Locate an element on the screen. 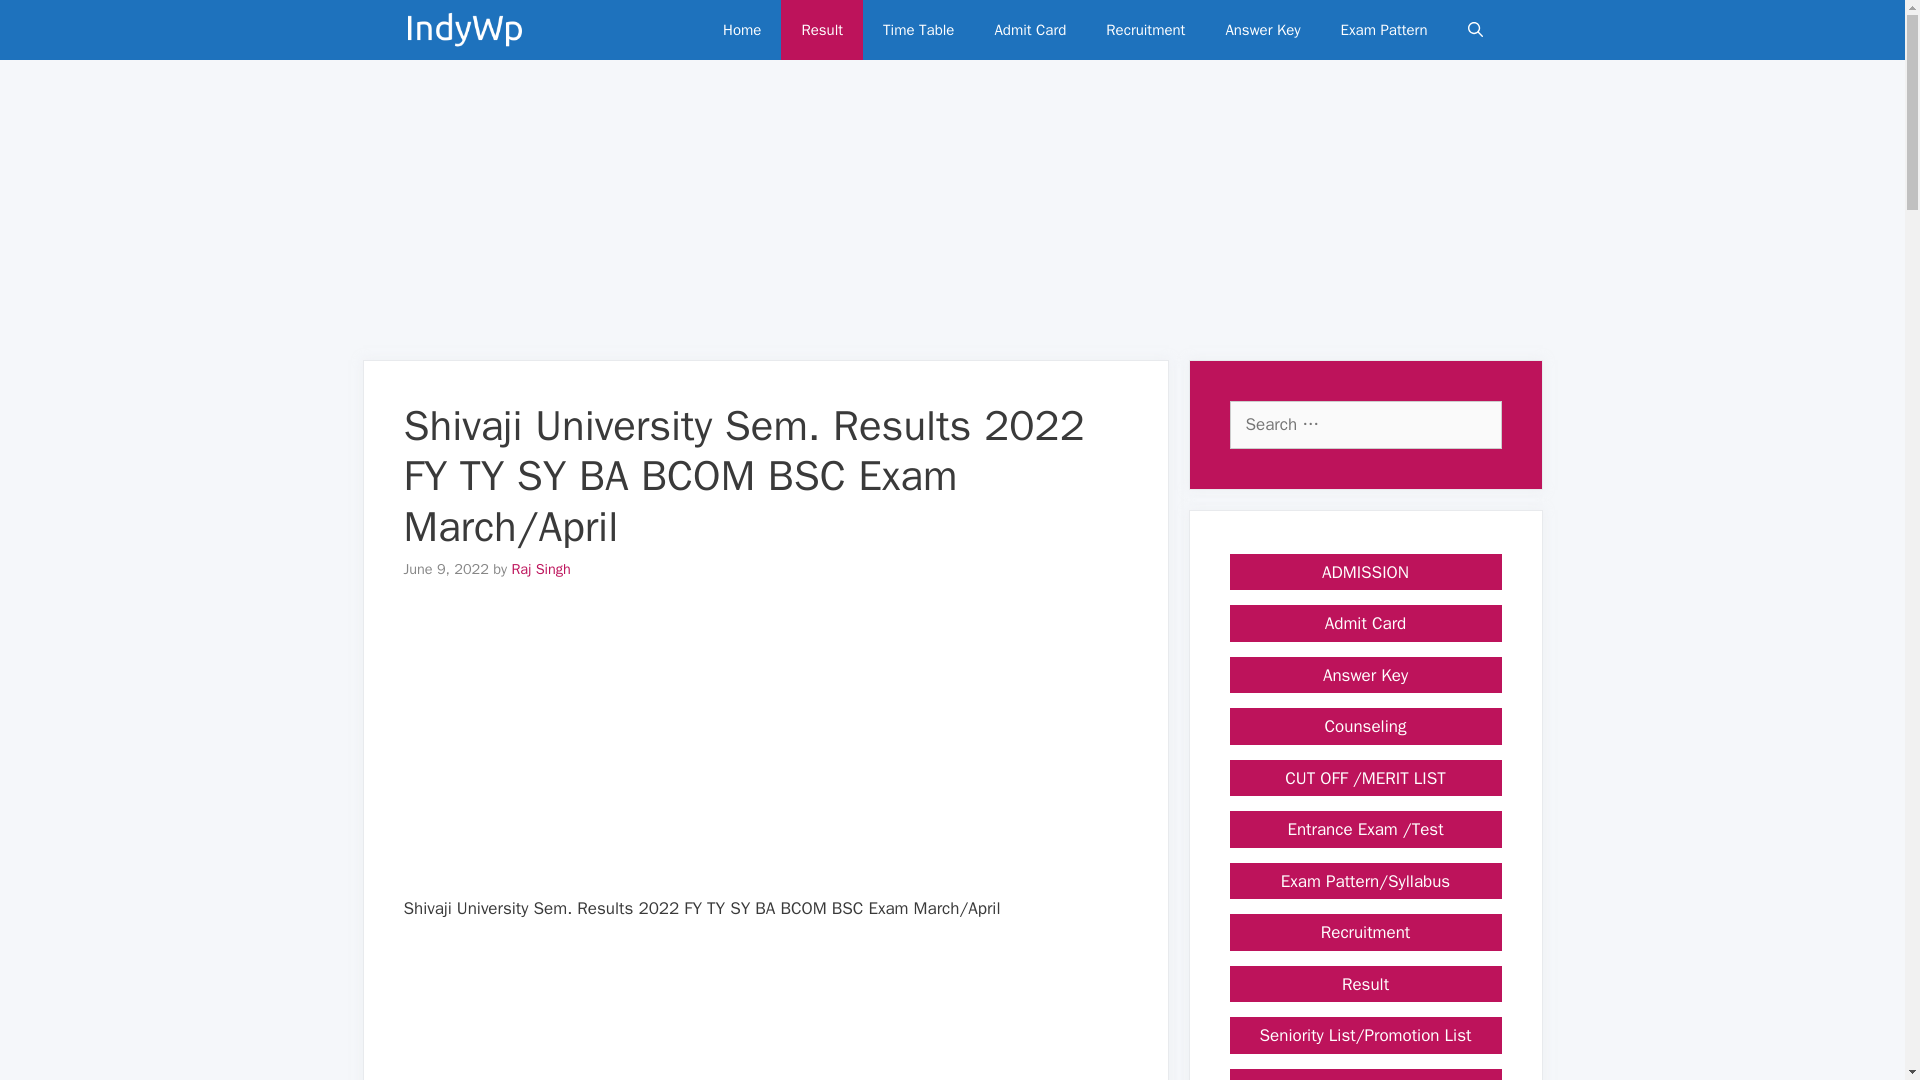 The image size is (1920, 1080). Search for: is located at coordinates (1366, 424).